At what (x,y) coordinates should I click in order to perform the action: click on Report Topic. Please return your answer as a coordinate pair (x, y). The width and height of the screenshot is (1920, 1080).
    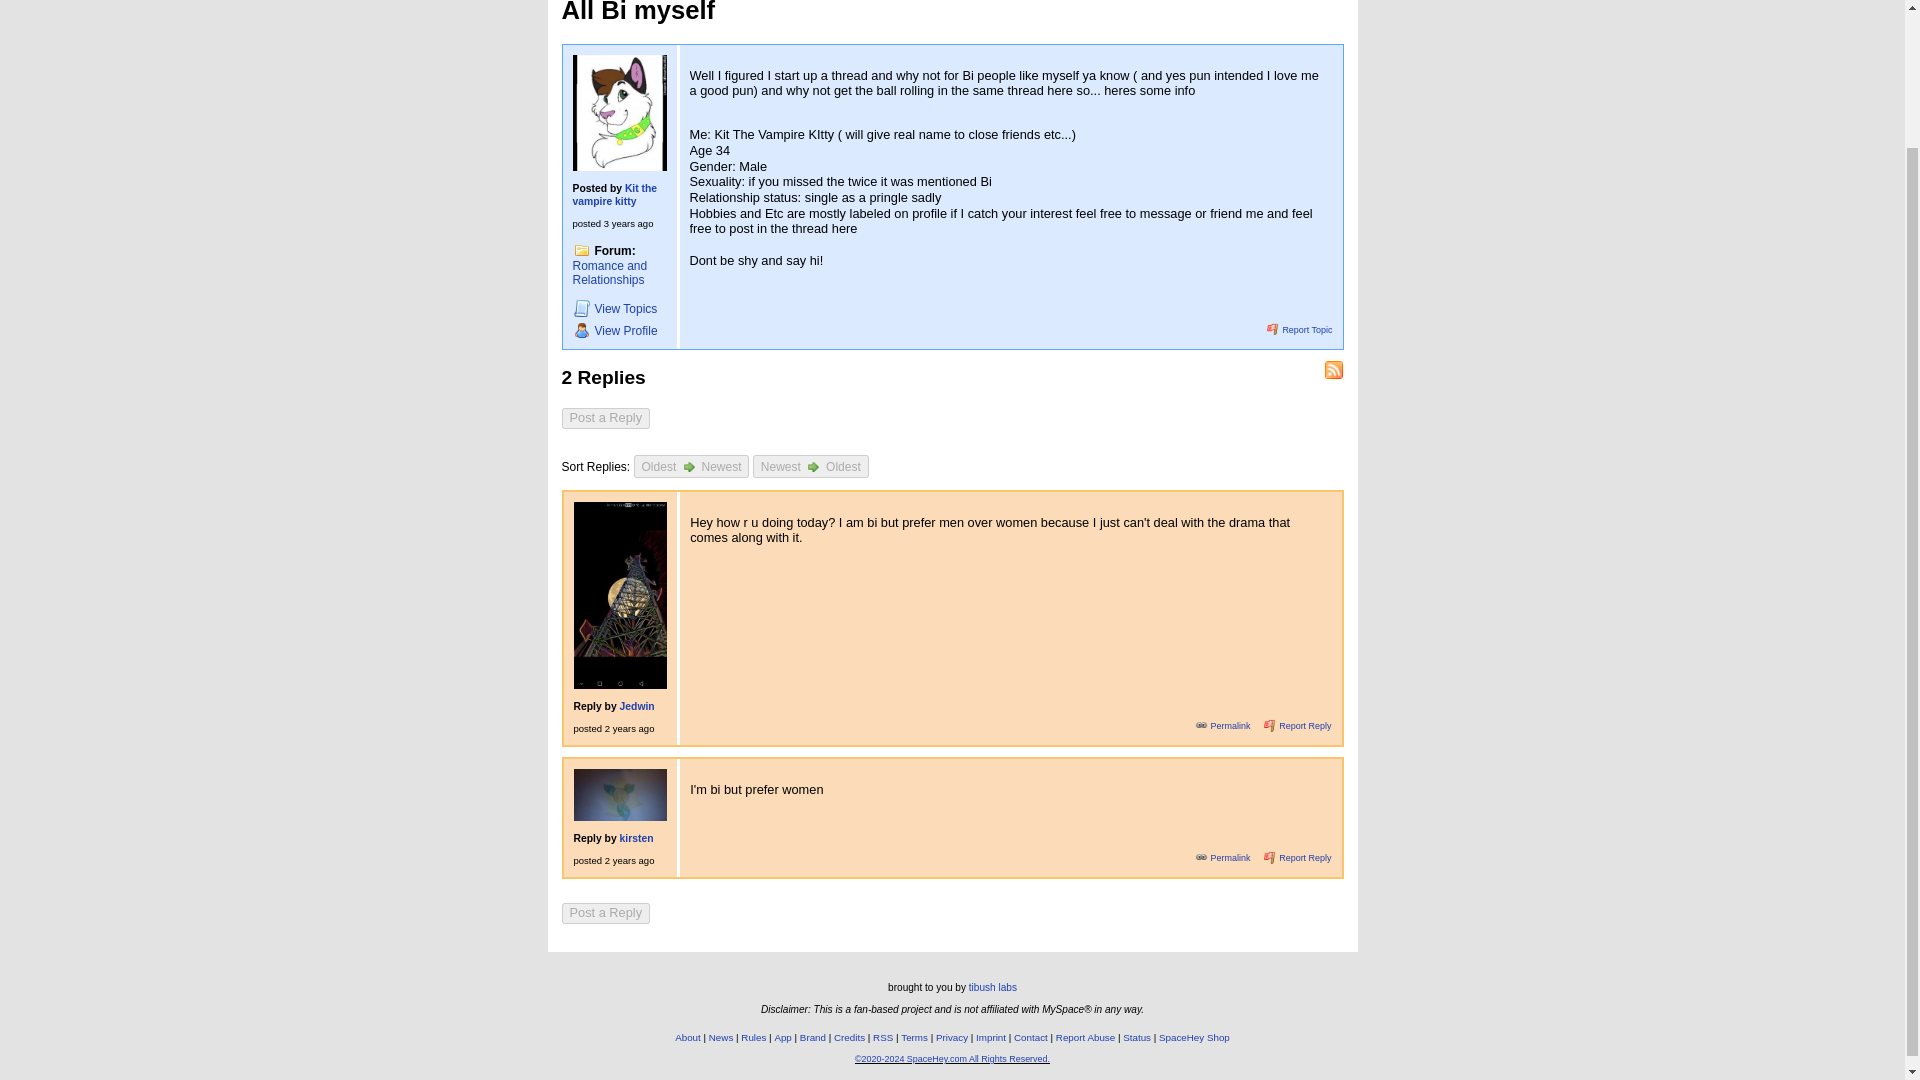
    Looking at the image, I should click on (1298, 330).